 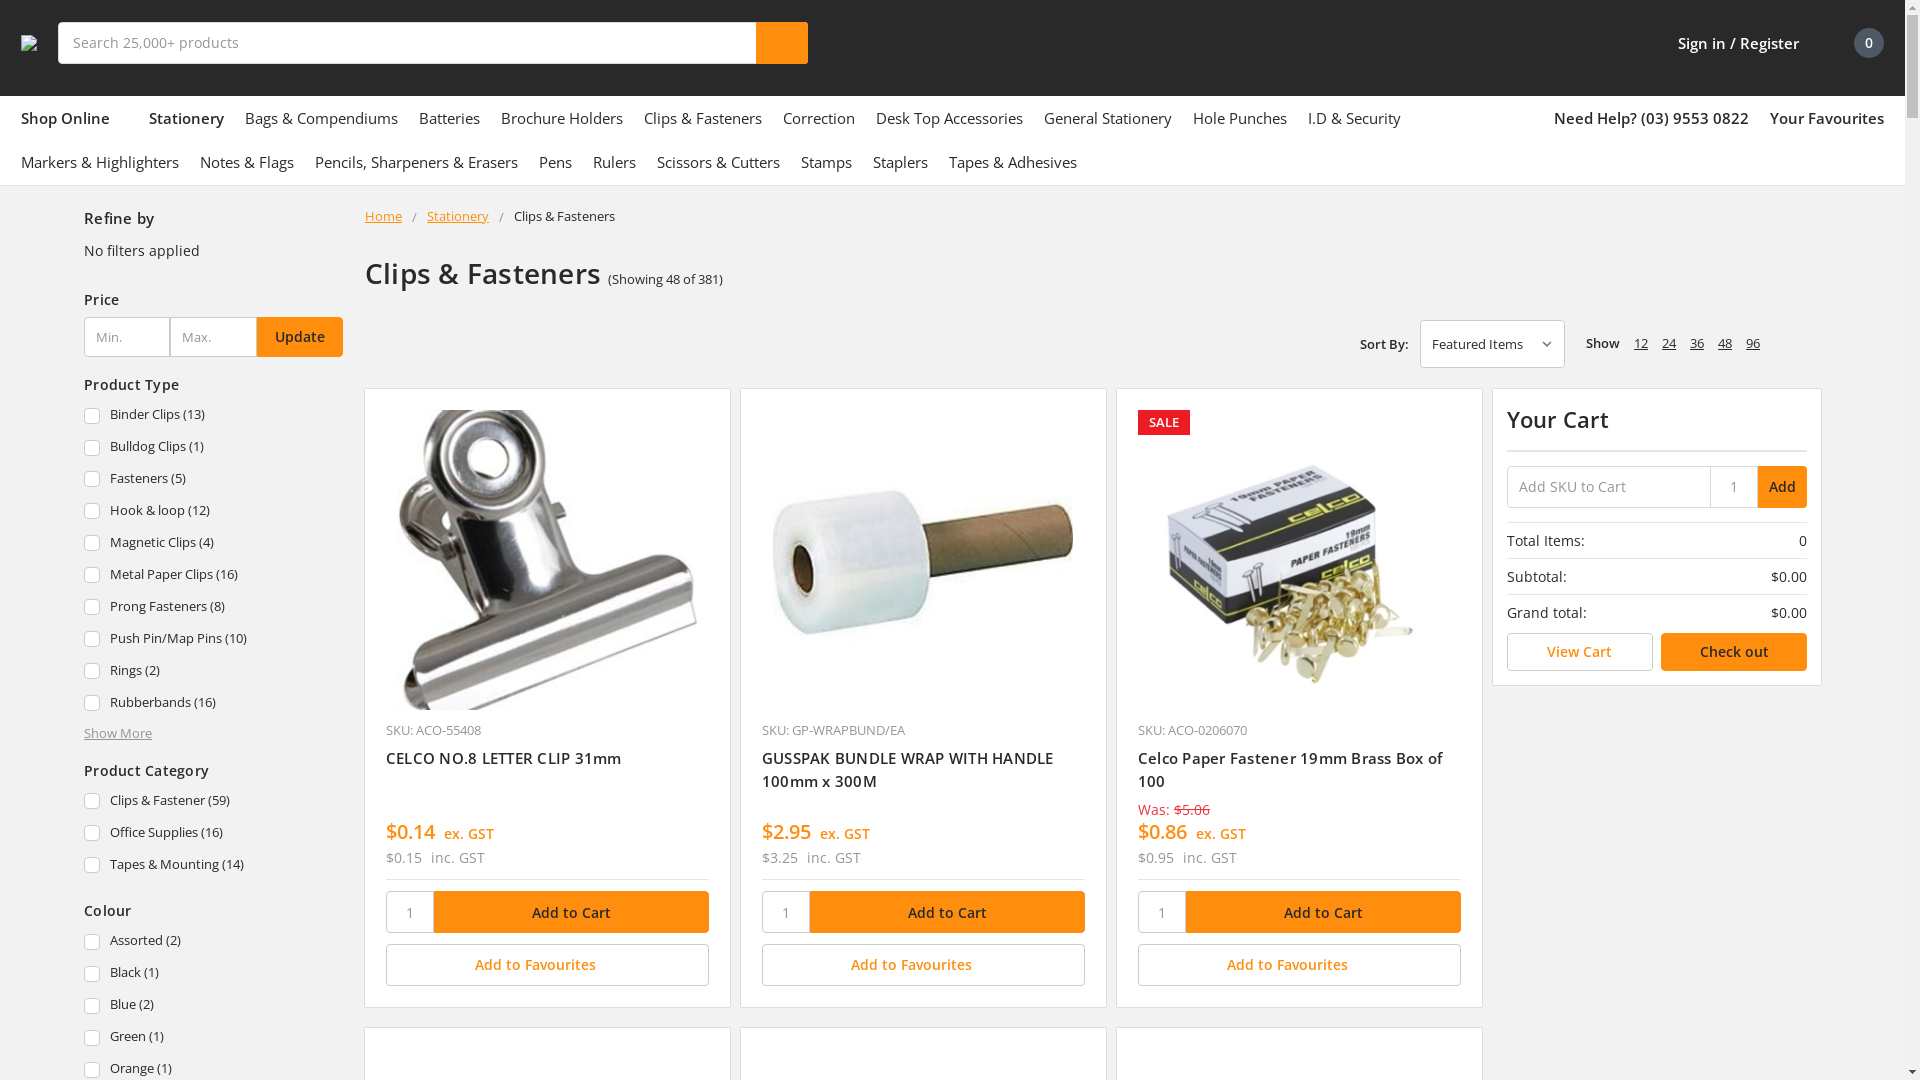 What do you see at coordinates (1290, 769) in the screenshot?
I see `Celco Paper Fastener 19mm Brass Box of 100` at bounding box center [1290, 769].